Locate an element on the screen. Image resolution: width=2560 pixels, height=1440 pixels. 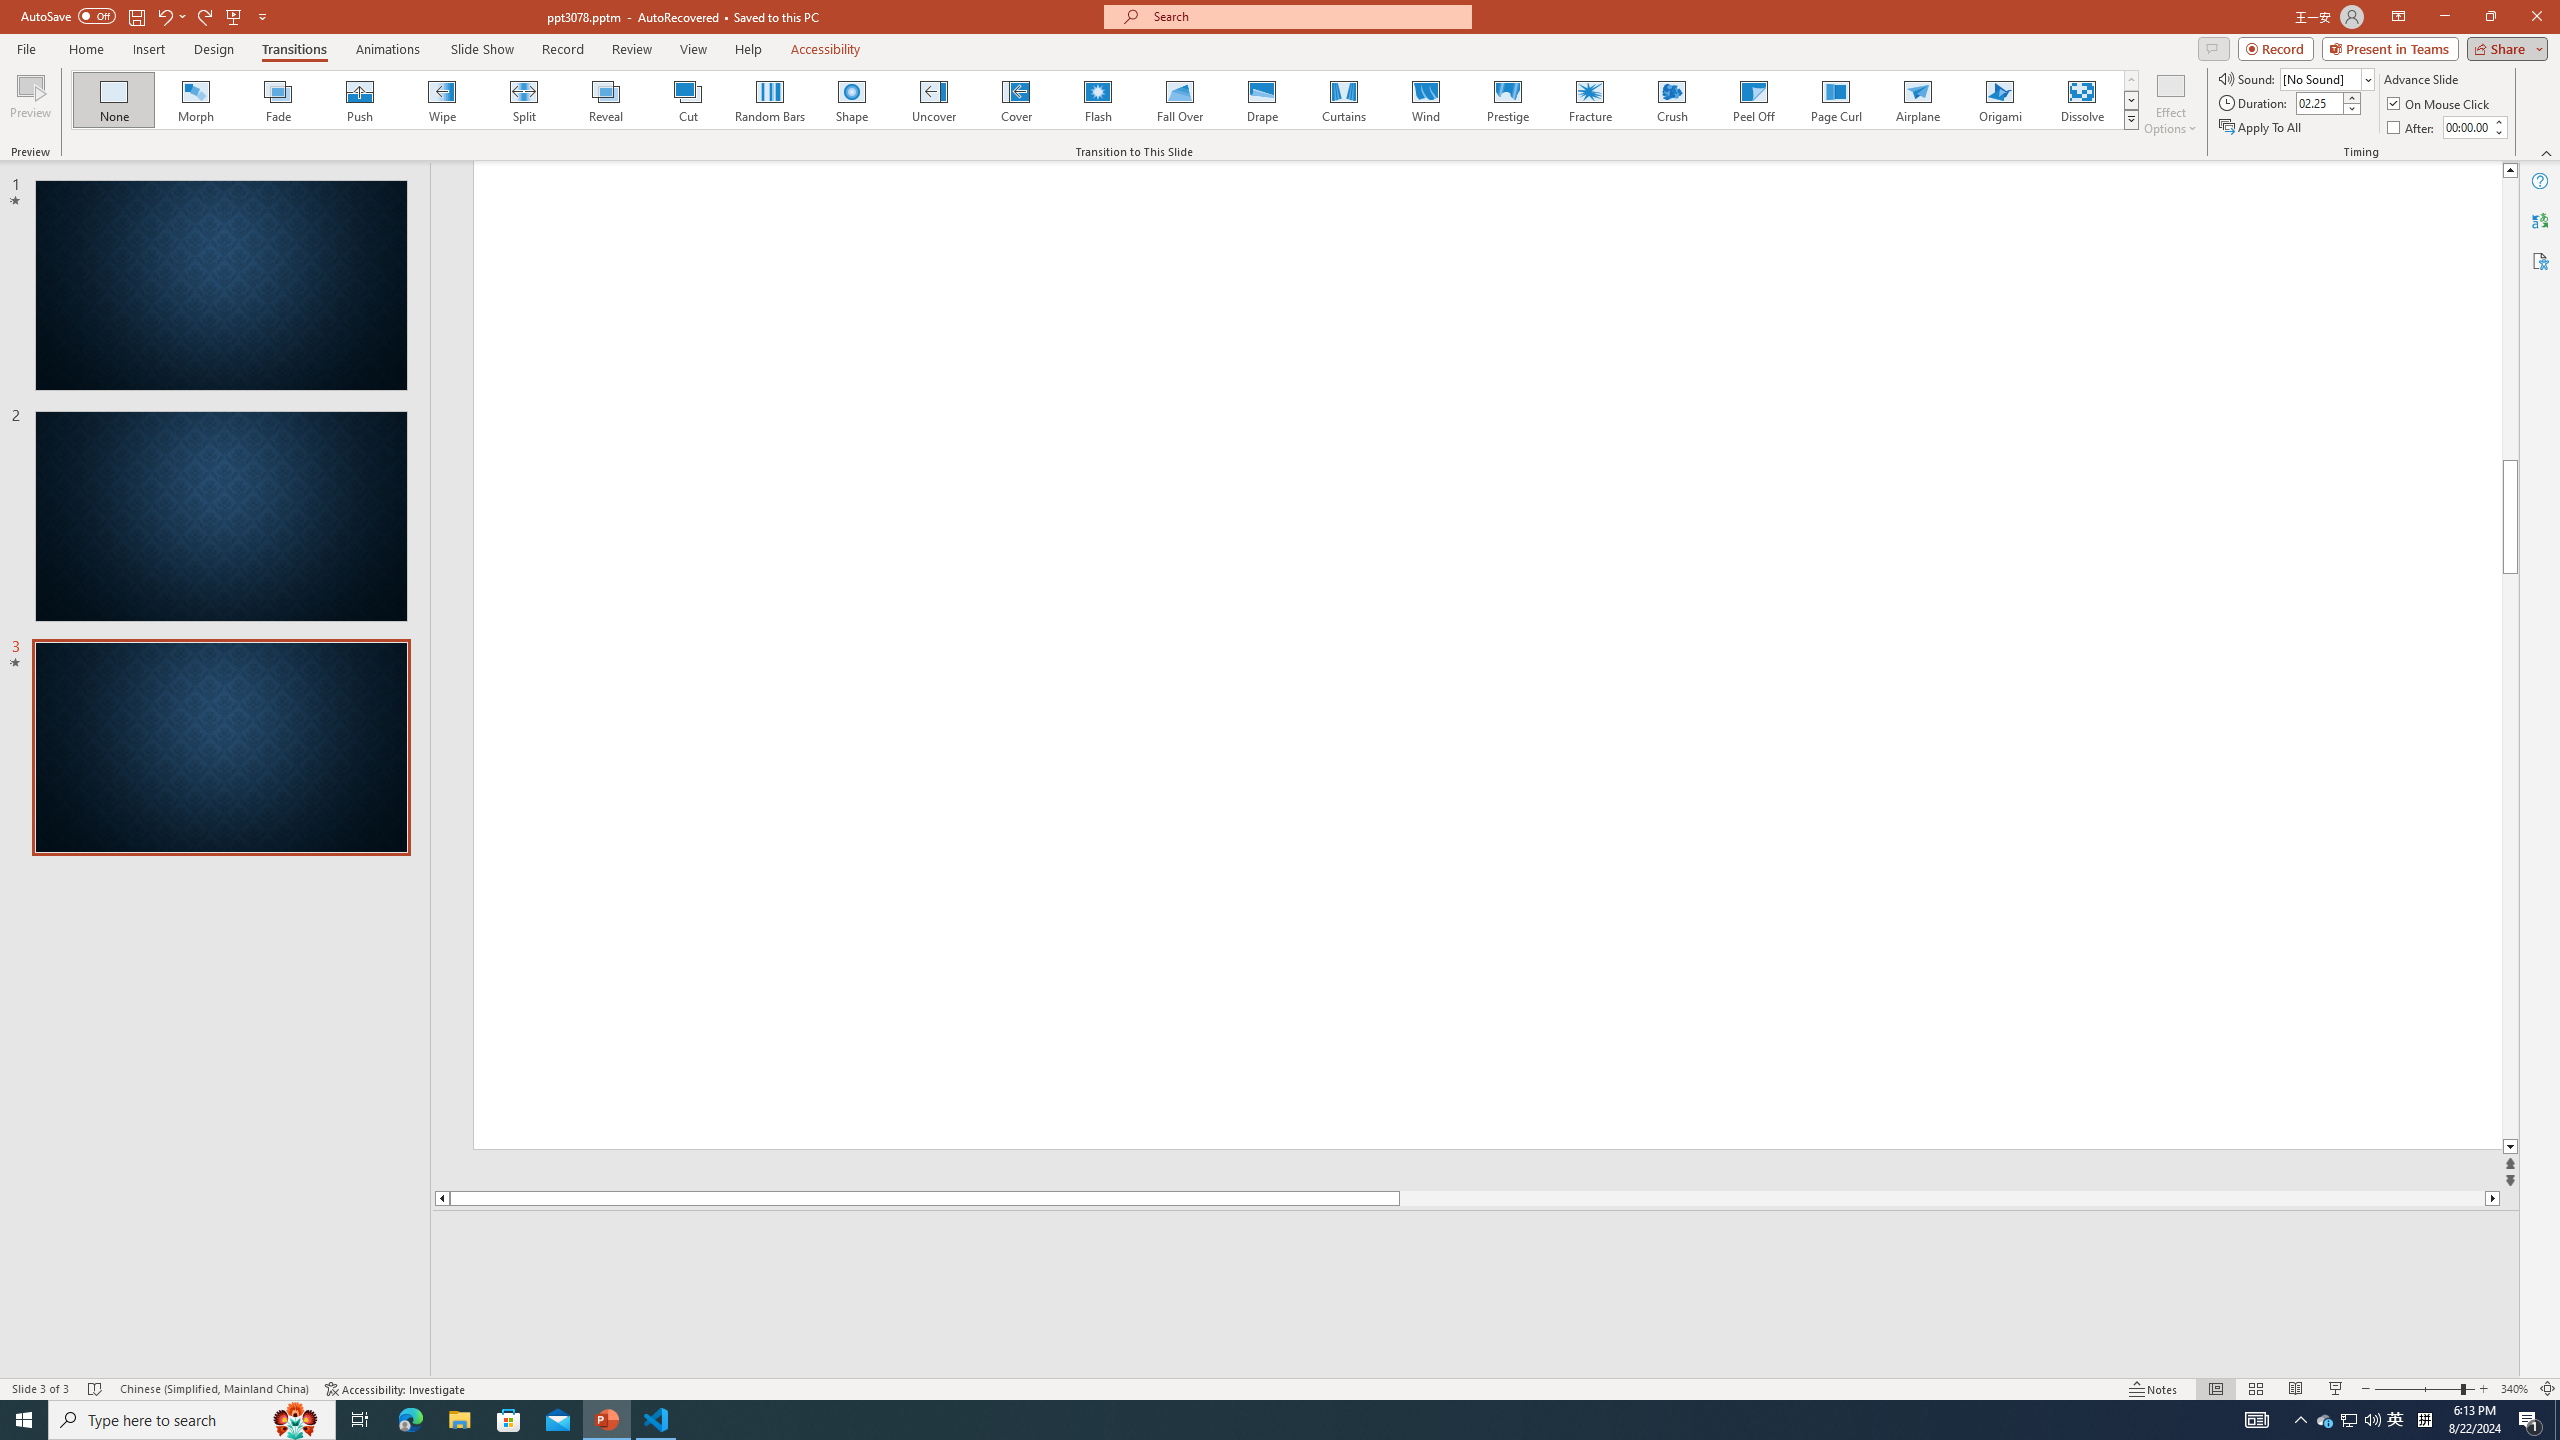
Uncover is located at coordinates (934, 100).